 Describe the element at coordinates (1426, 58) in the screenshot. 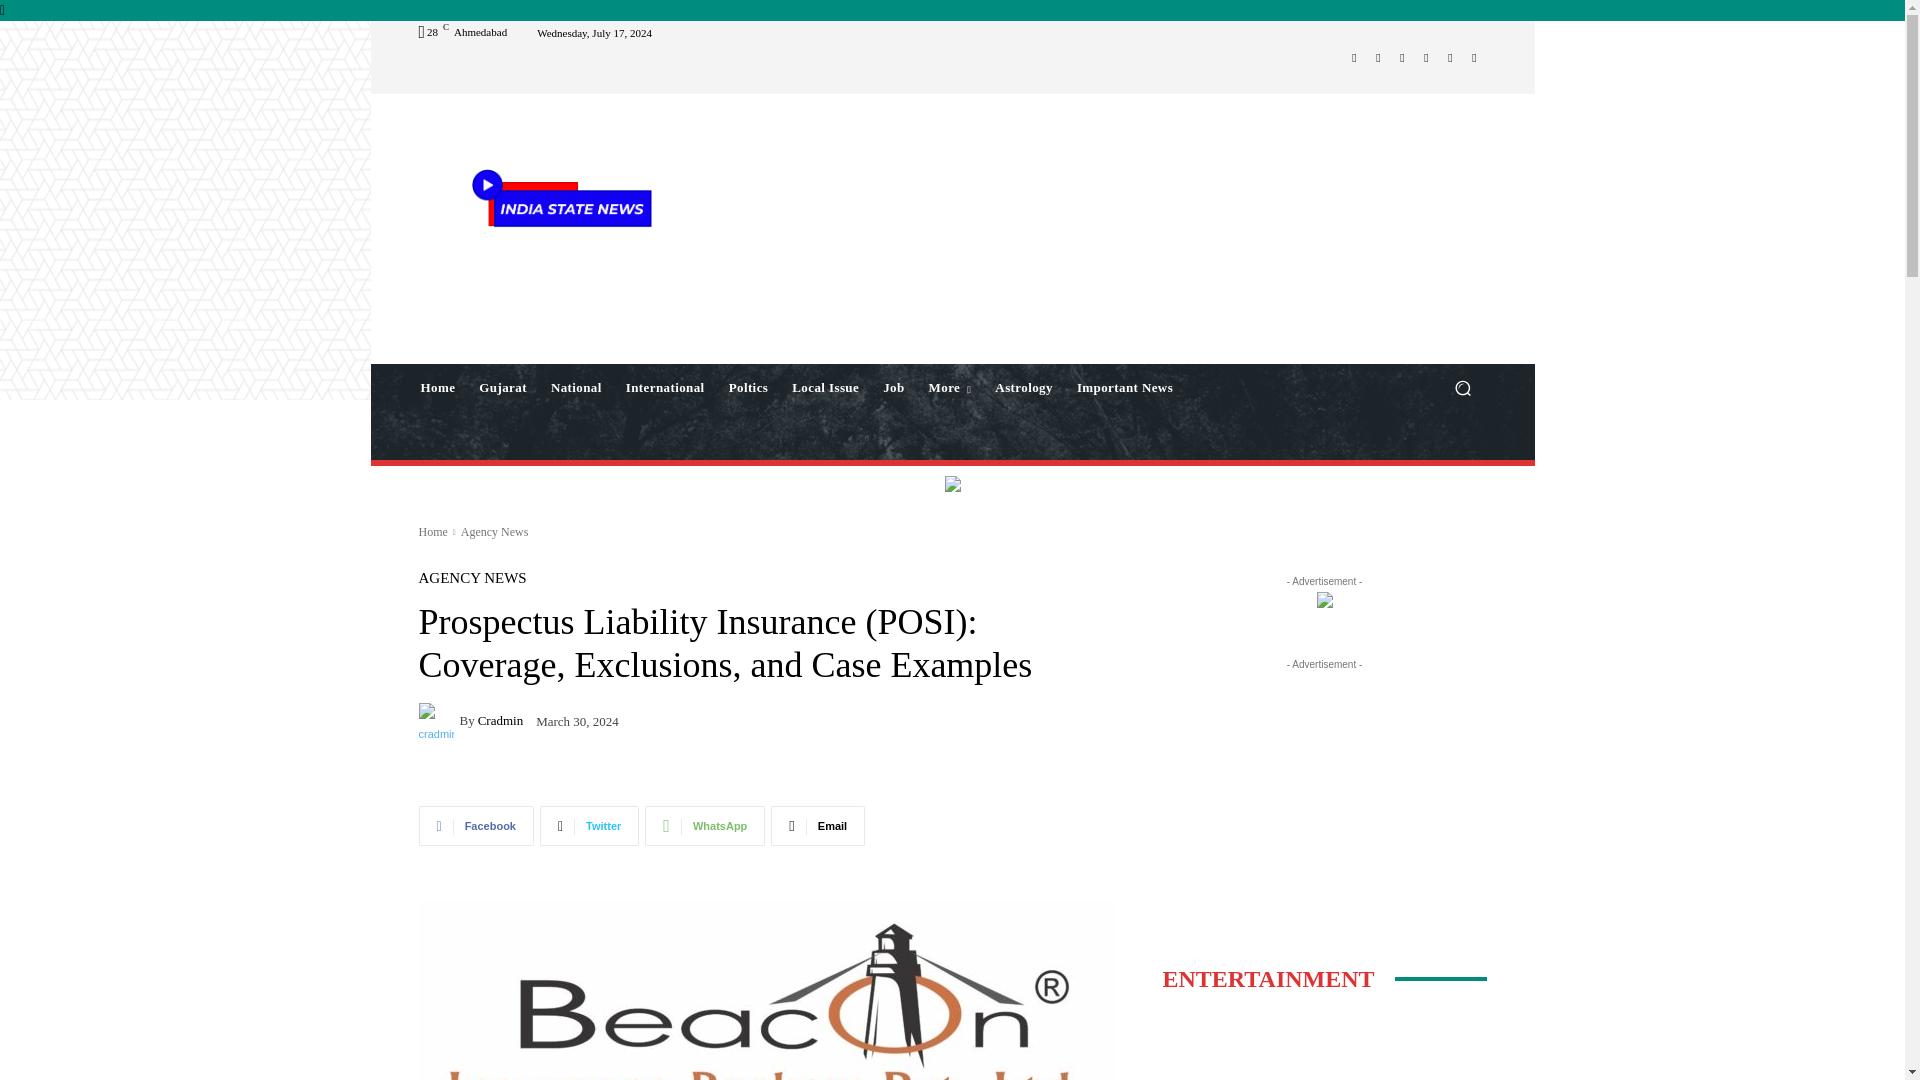

I see `Twitter` at that location.